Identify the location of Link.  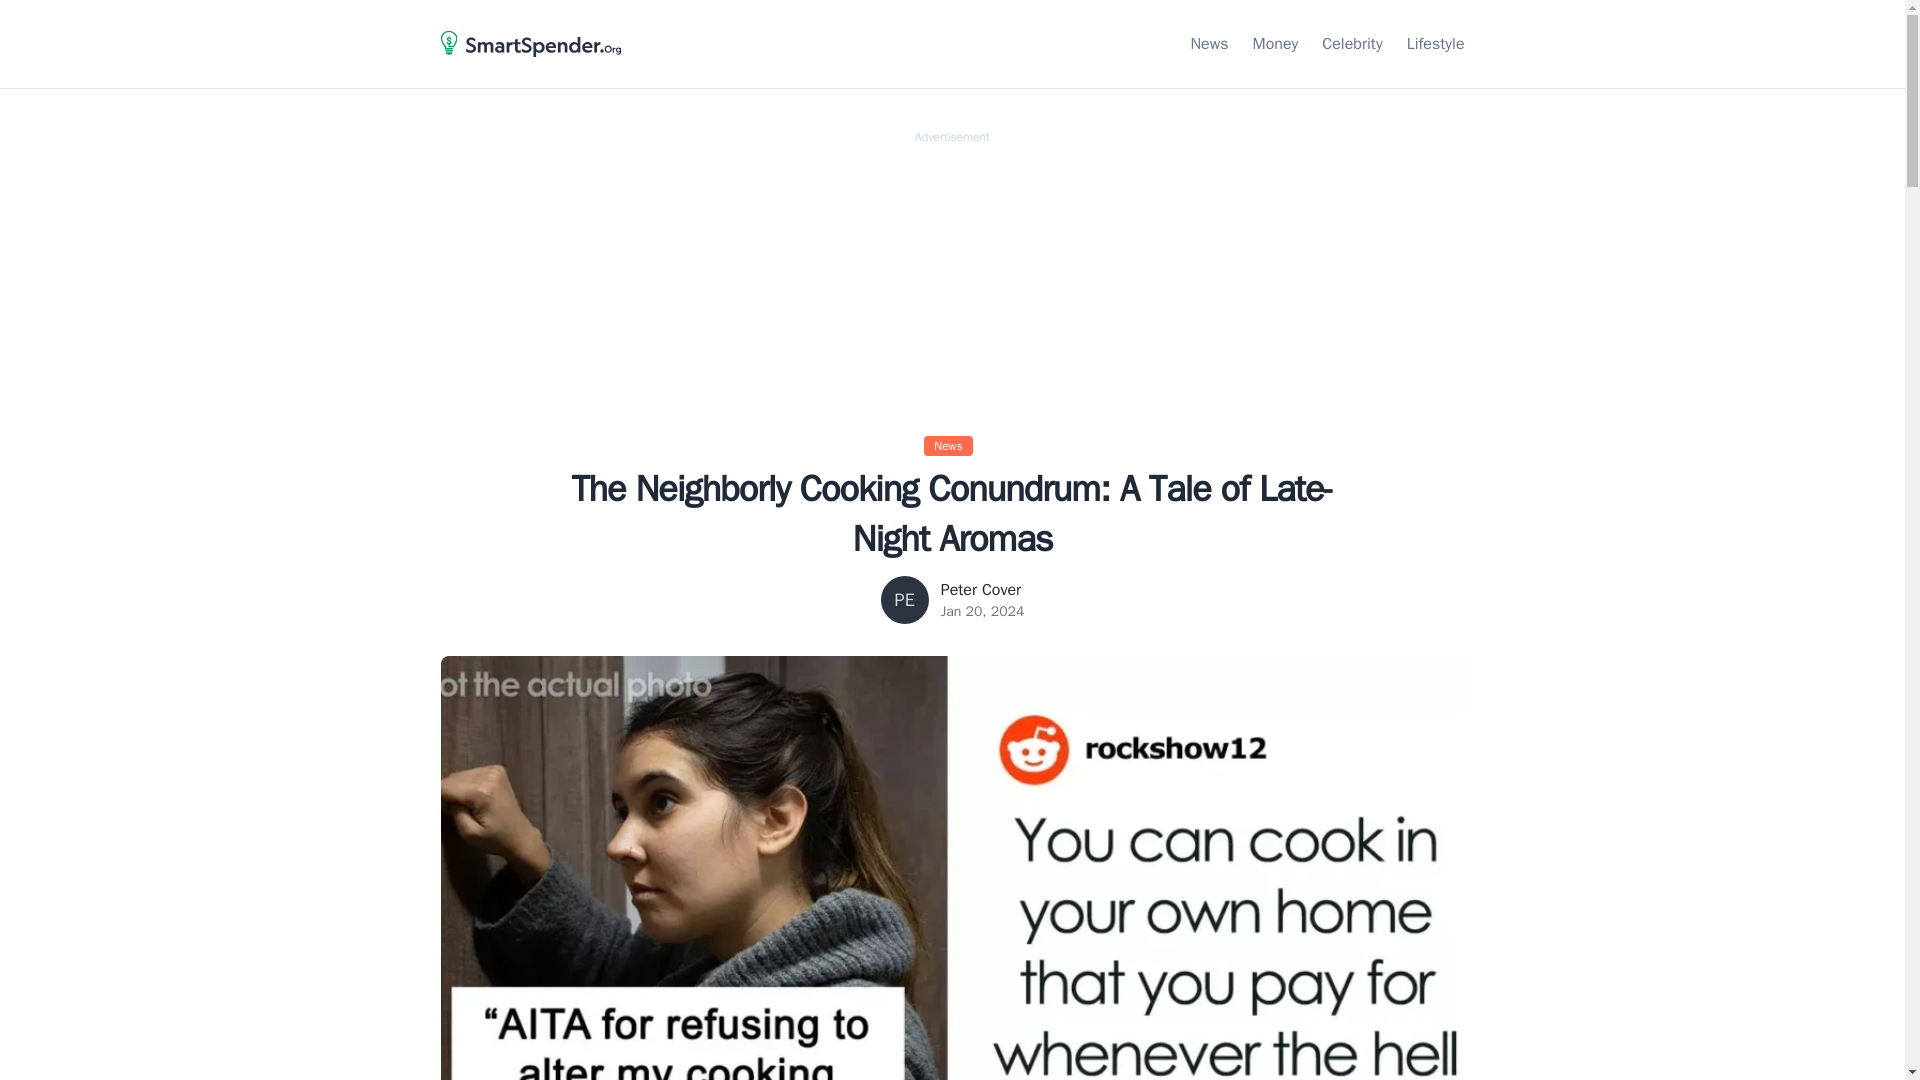
(1209, 44).